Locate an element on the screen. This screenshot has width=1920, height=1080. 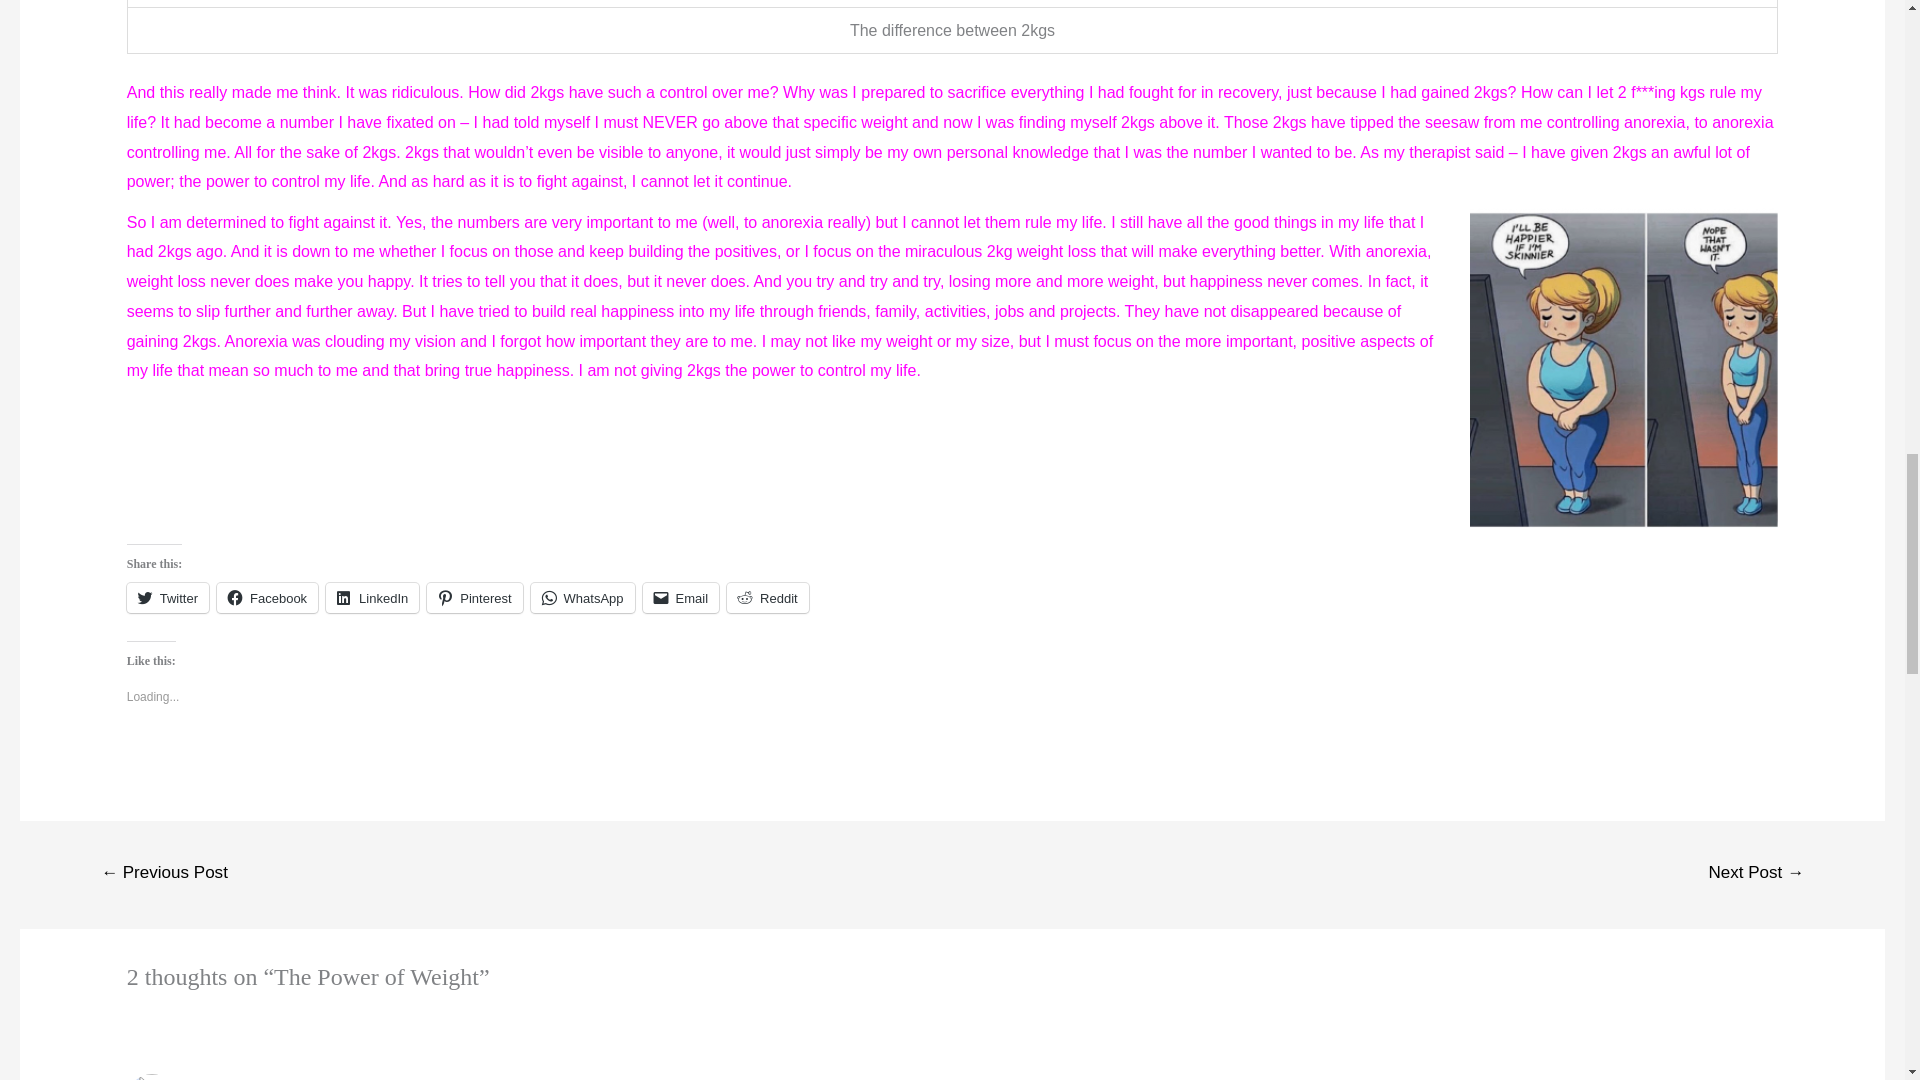
Click to share on Pinterest is located at coordinates (474, 598).